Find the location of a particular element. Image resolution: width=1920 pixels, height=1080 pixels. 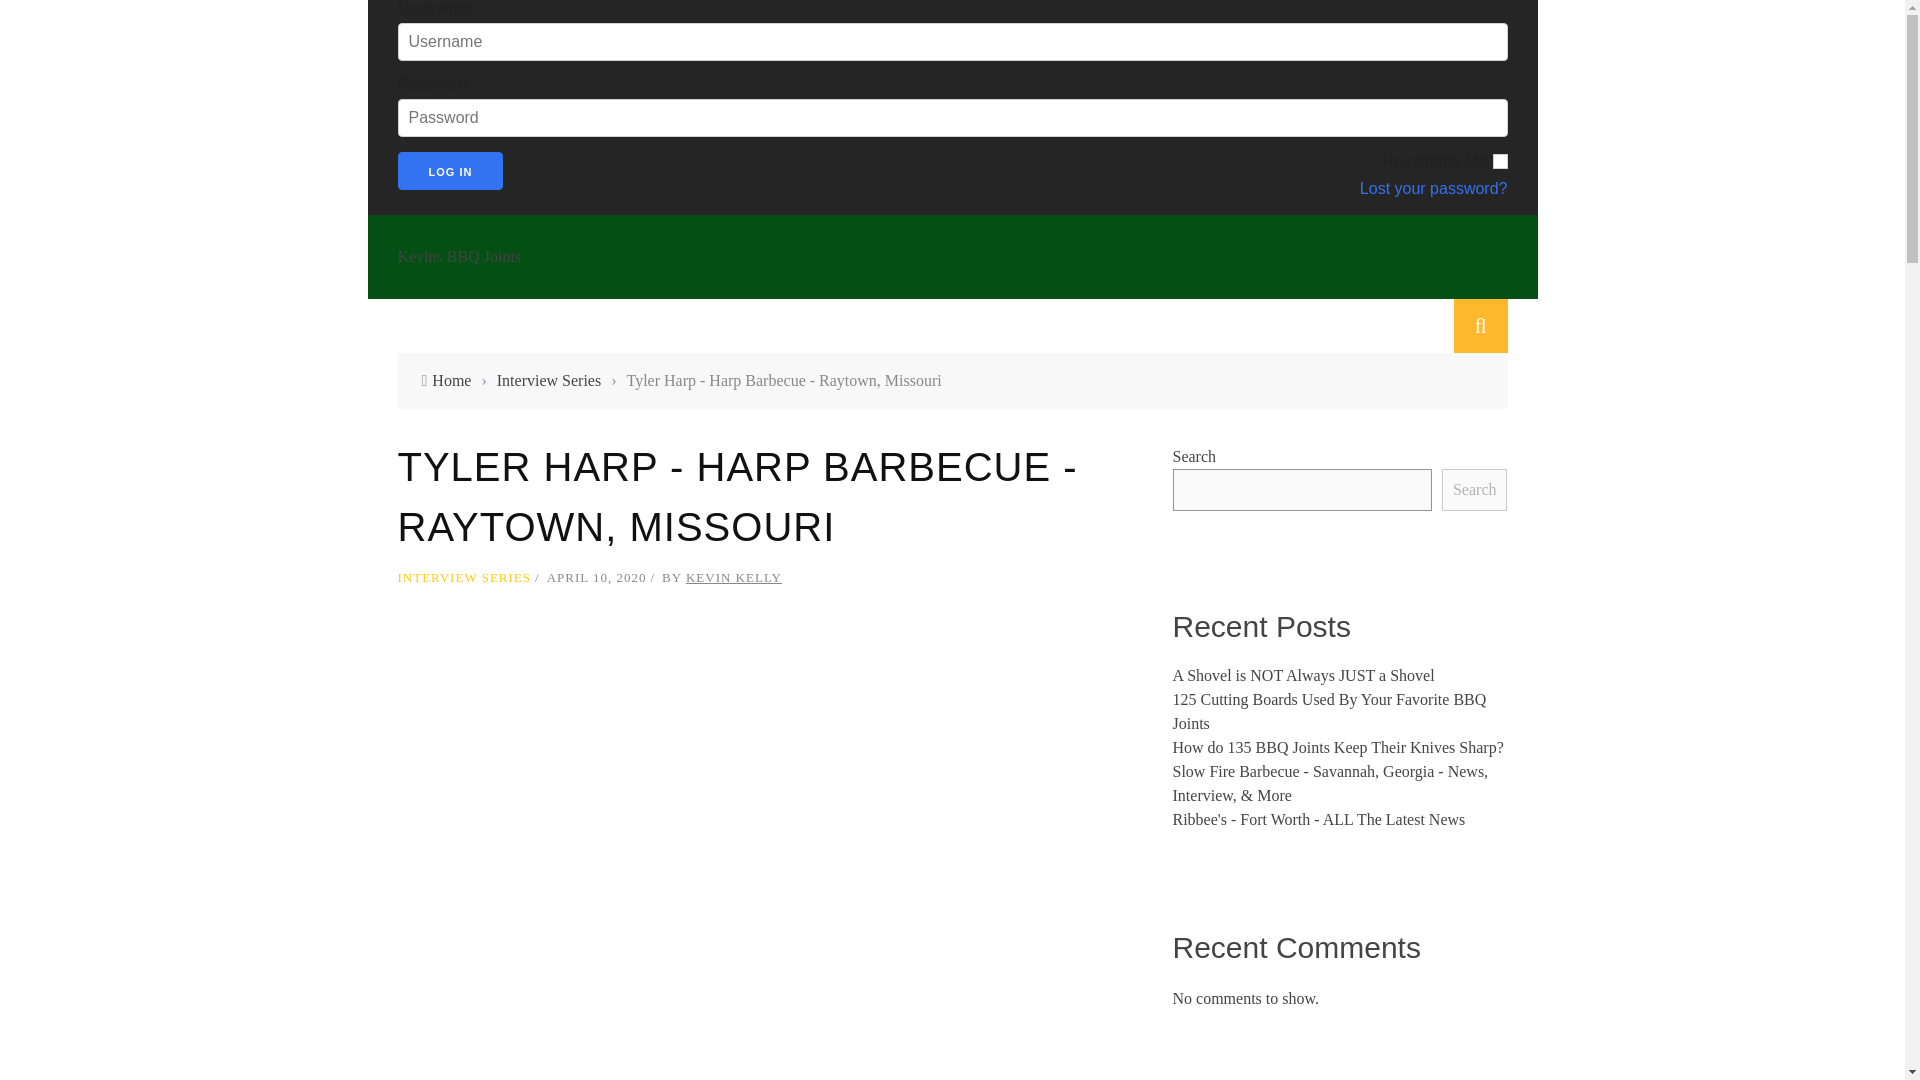

Lost your password? is located at coordinates (1239, 188).